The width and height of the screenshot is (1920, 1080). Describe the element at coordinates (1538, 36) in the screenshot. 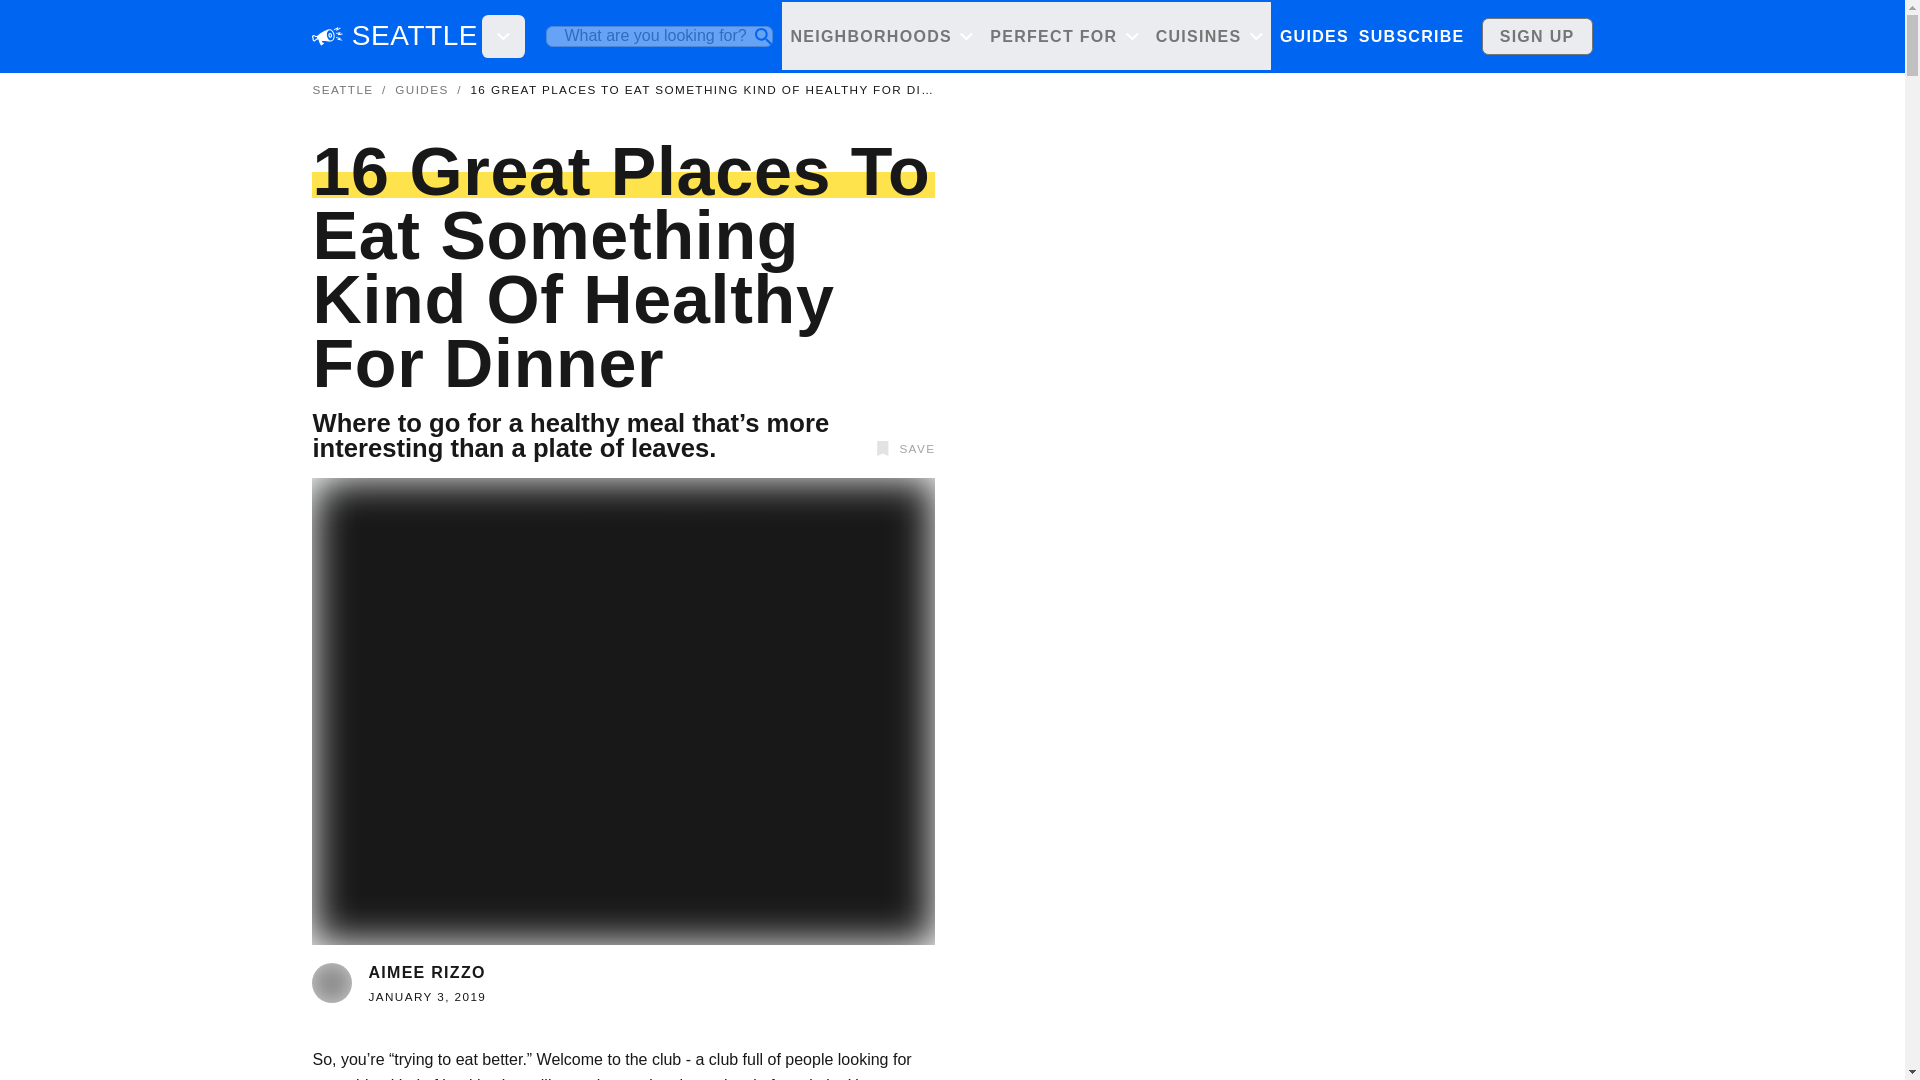

I see `SIGN UP` at that location.